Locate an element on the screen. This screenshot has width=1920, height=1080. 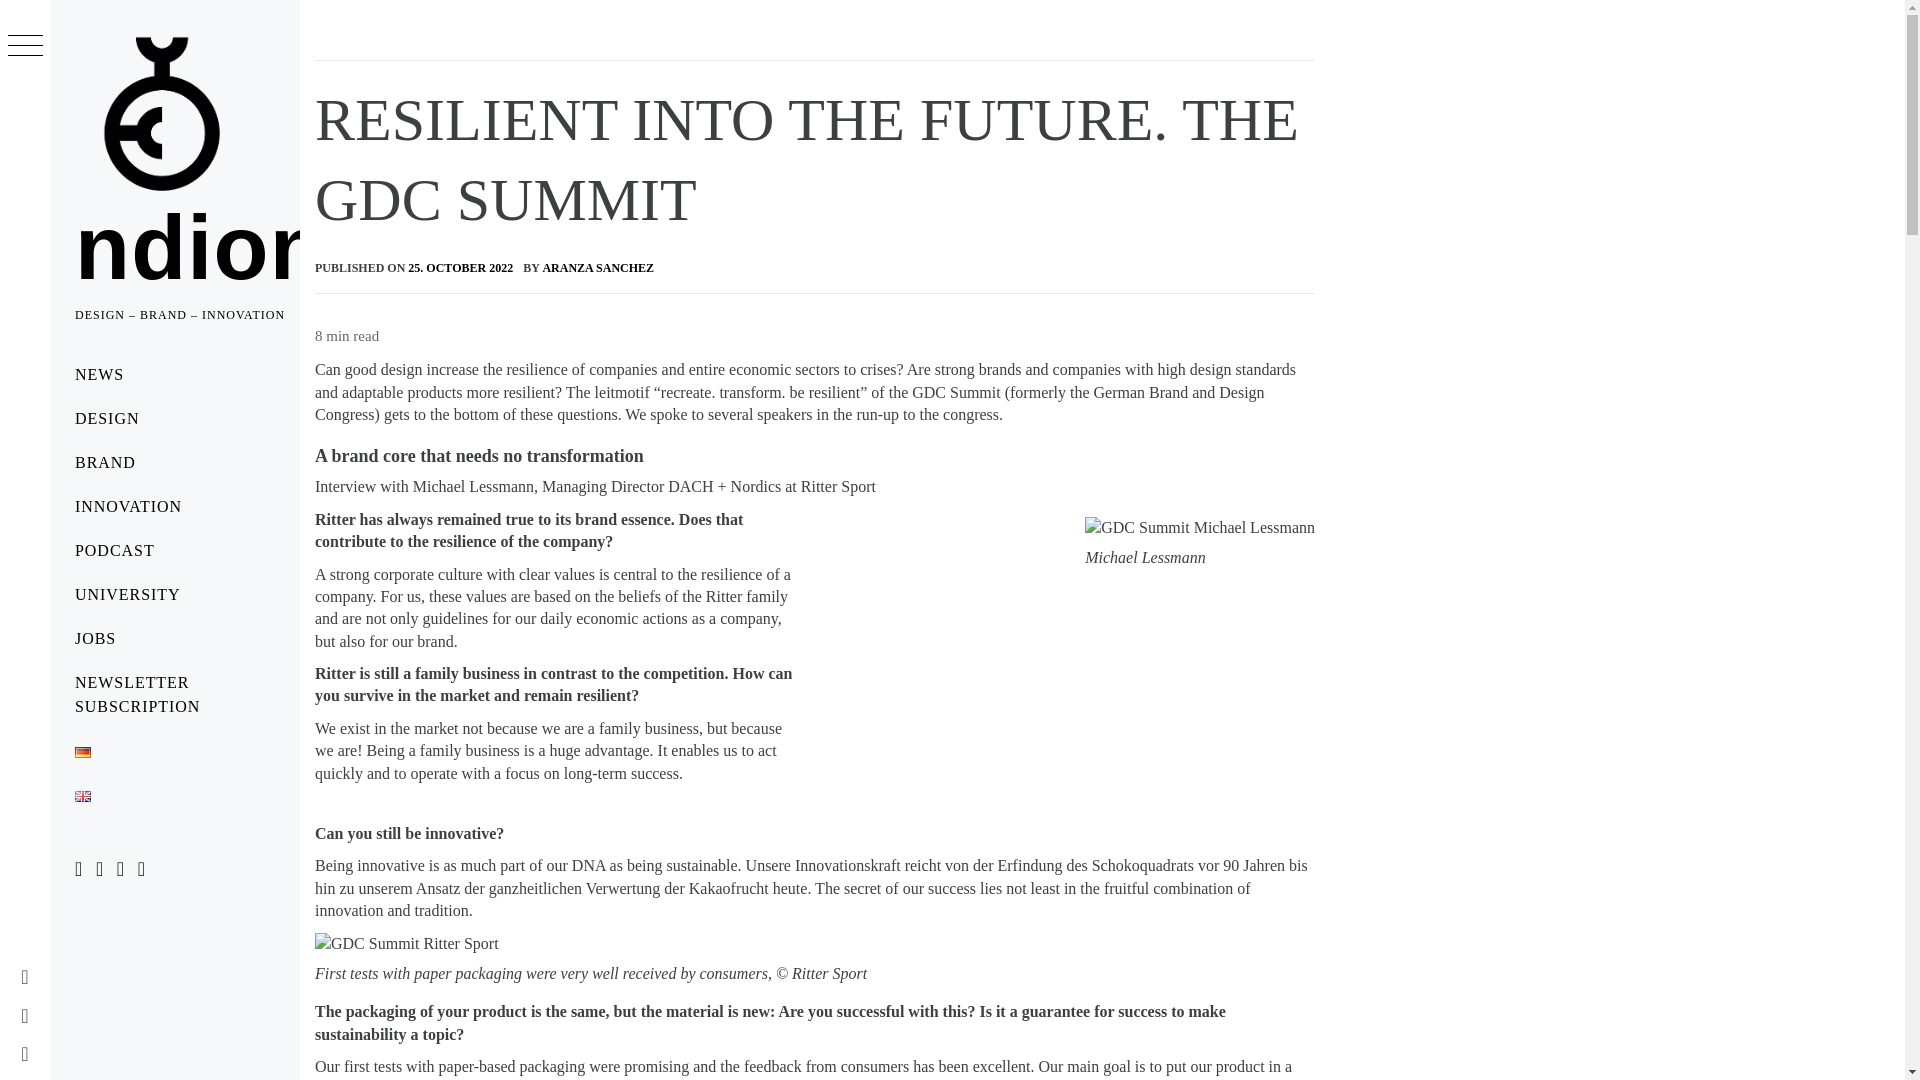
PODCAST is located at coordinates (174, 551).